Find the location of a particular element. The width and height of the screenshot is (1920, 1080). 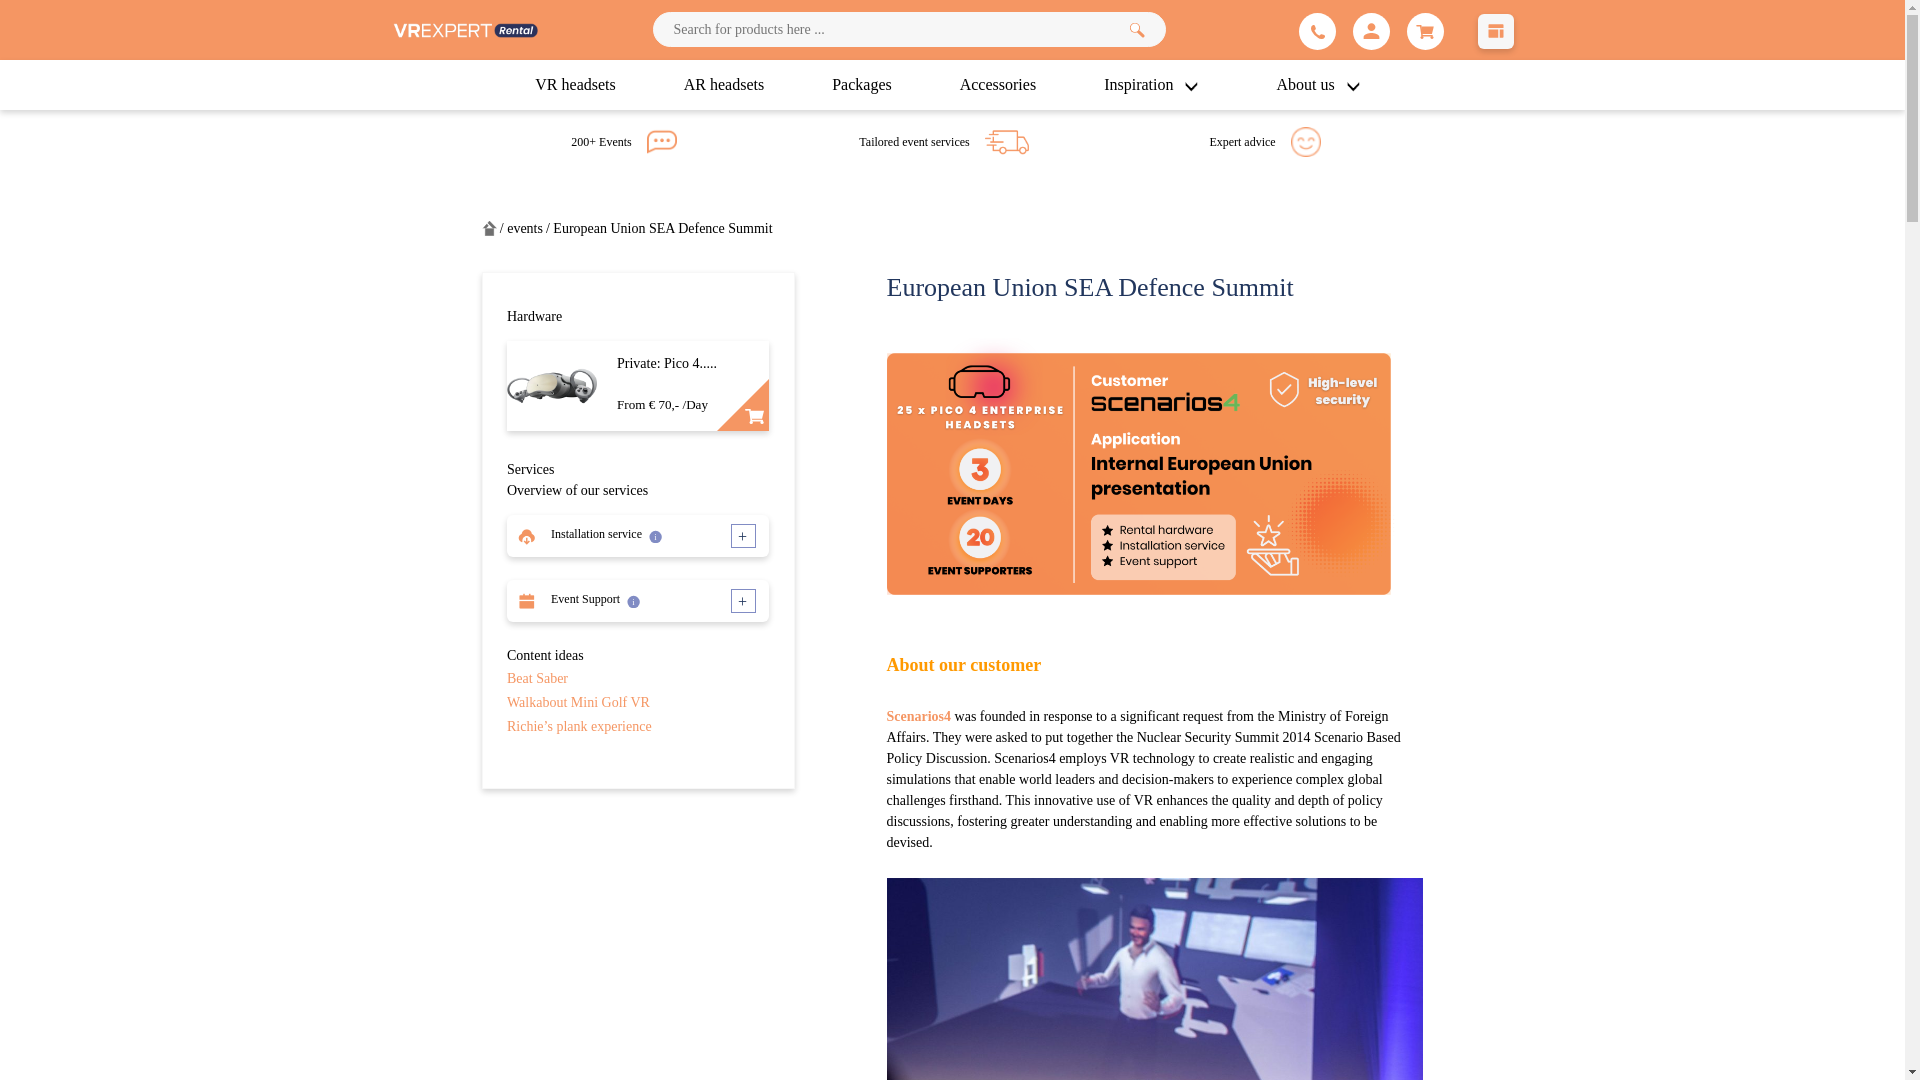

AR headsets is located at coordinates (724, 85).